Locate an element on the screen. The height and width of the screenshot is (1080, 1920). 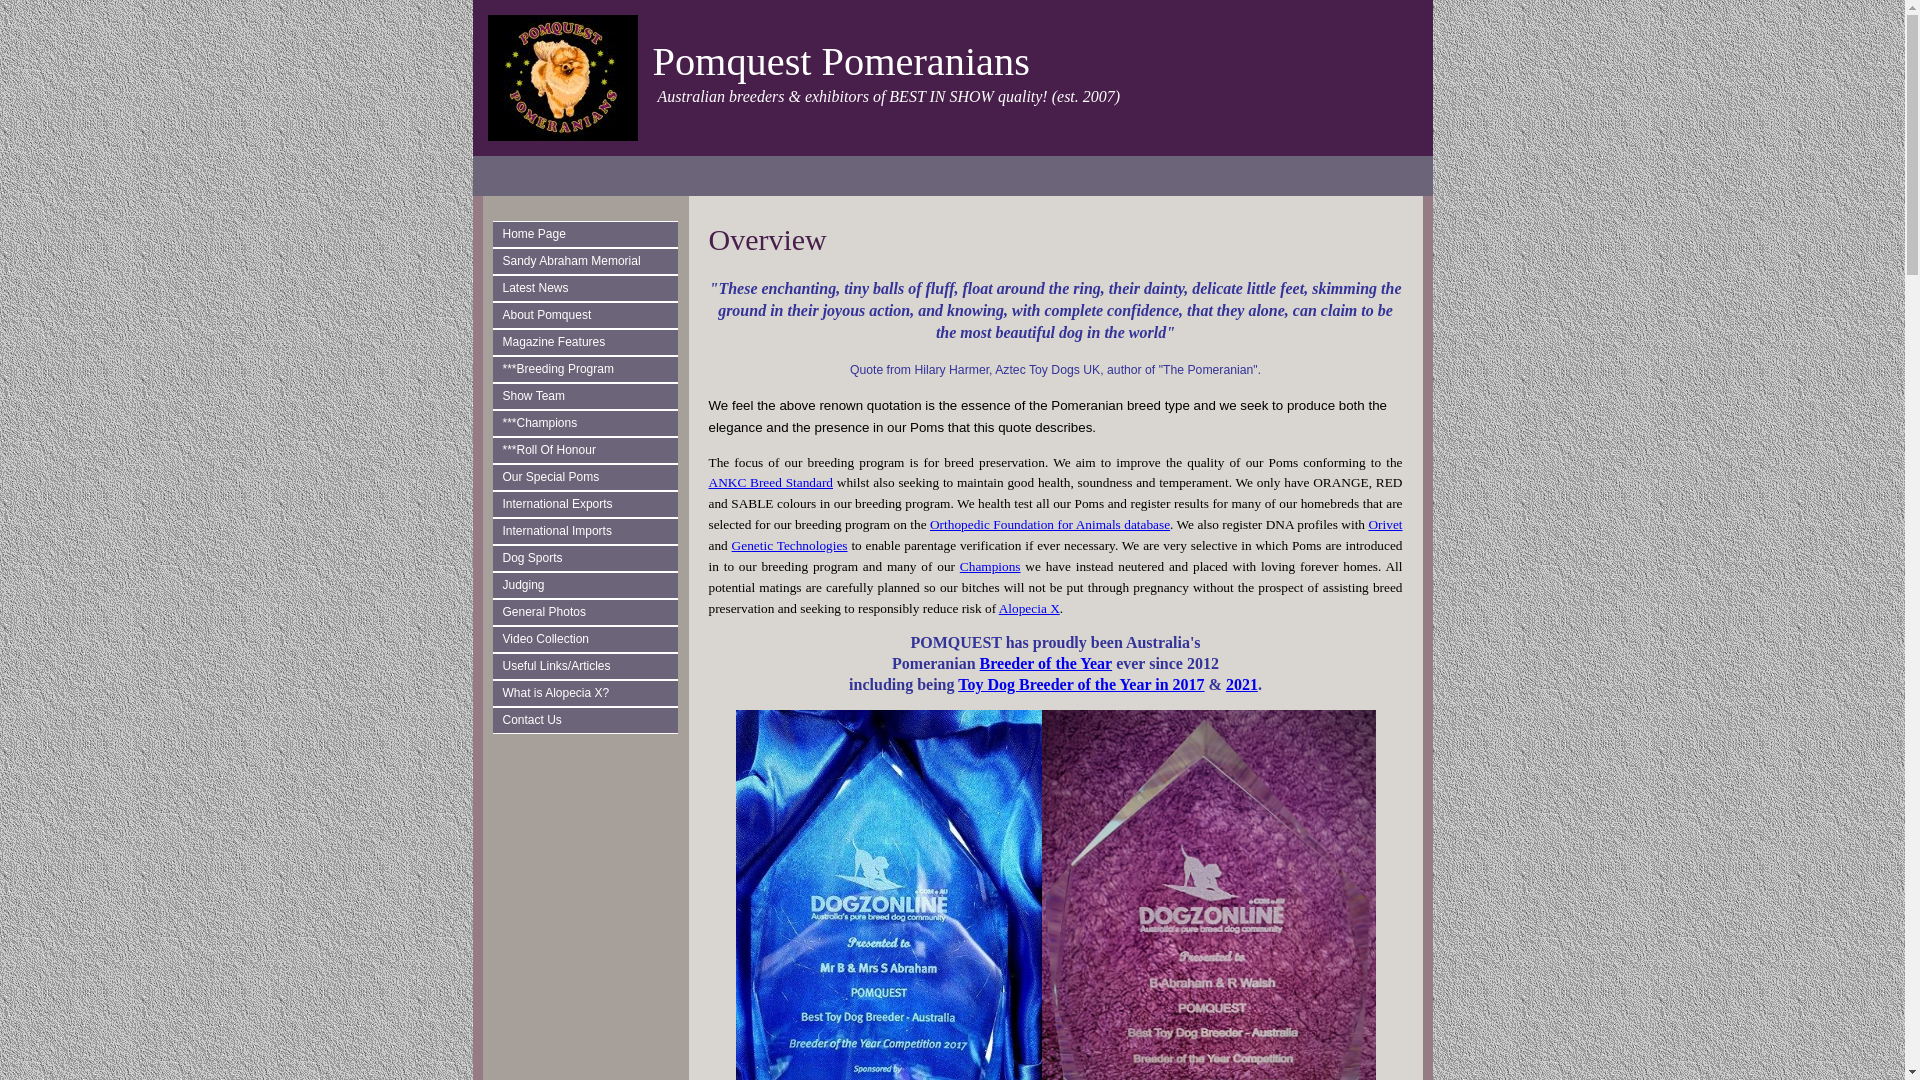
Champions is located at coordinates (990, 566).